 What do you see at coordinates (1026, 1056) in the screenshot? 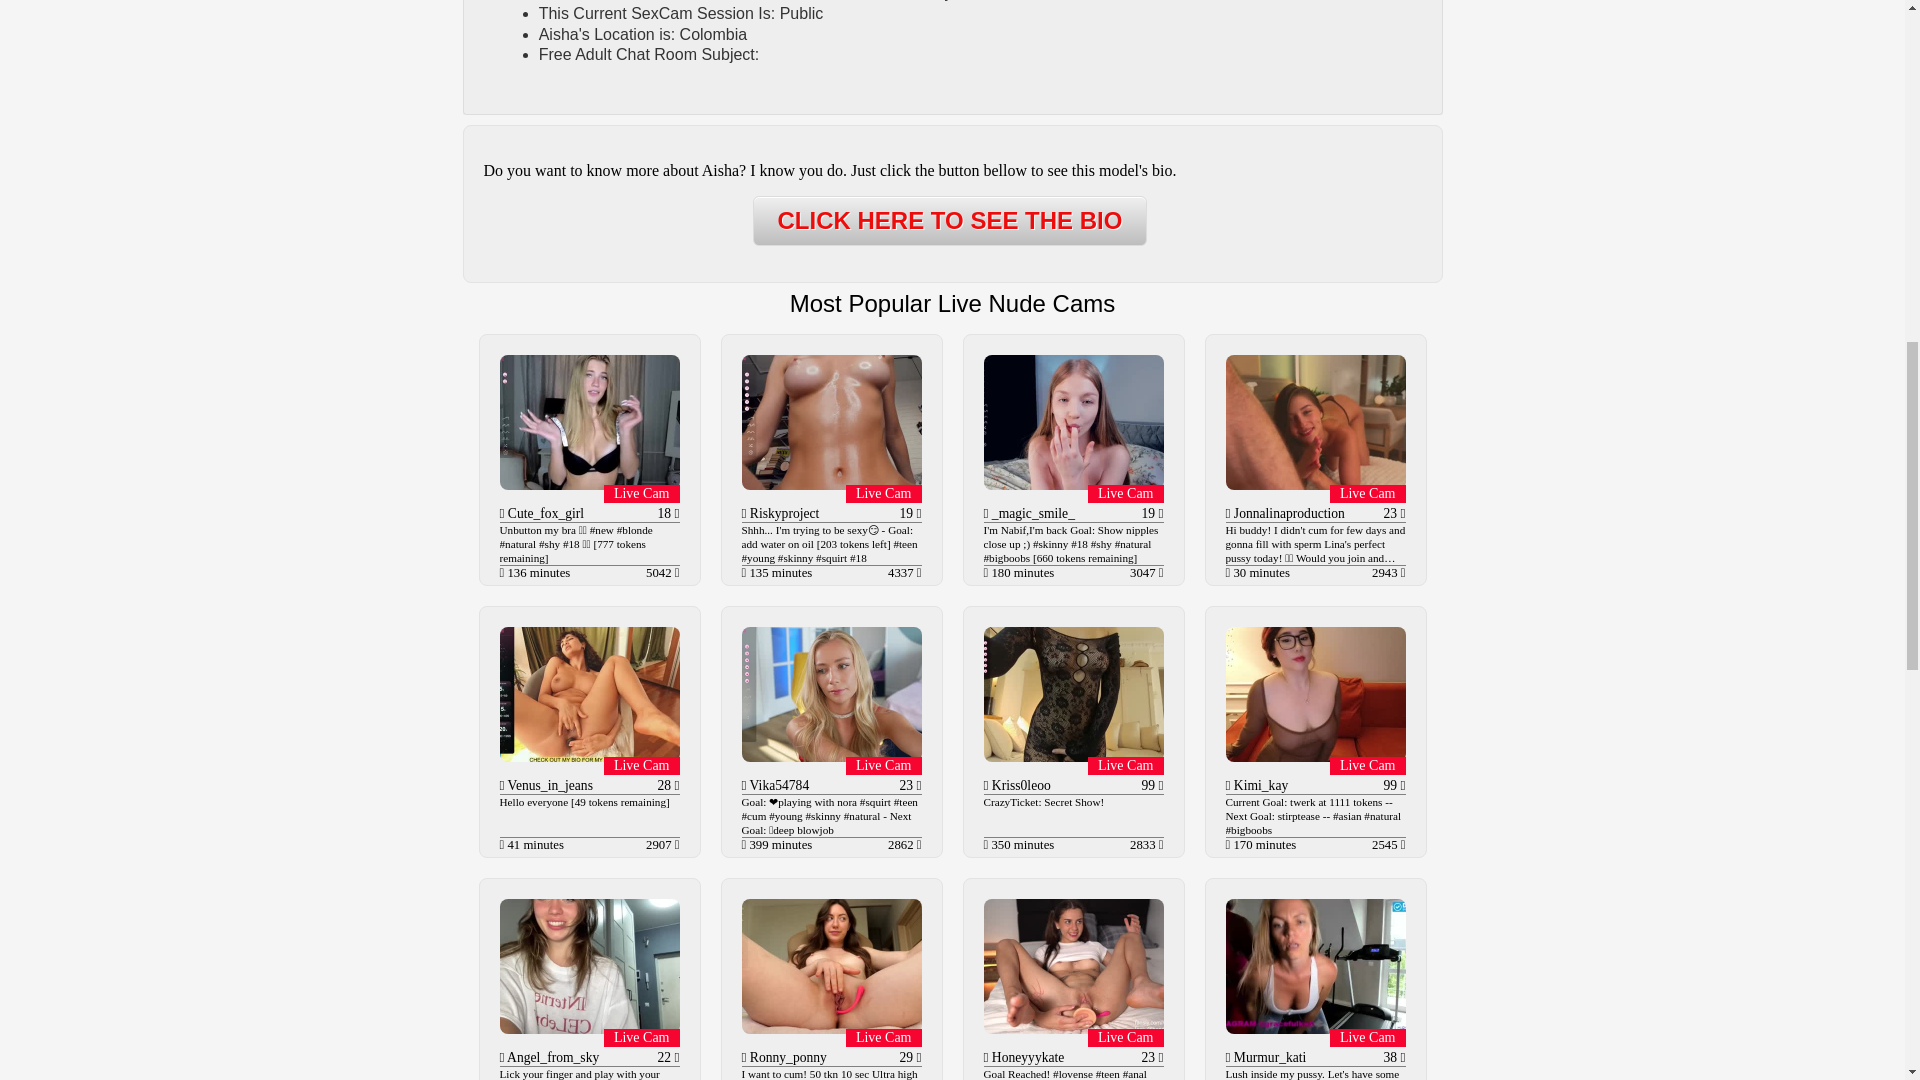
I see `Honeyyykate` at bounding box center [1026, 1056].